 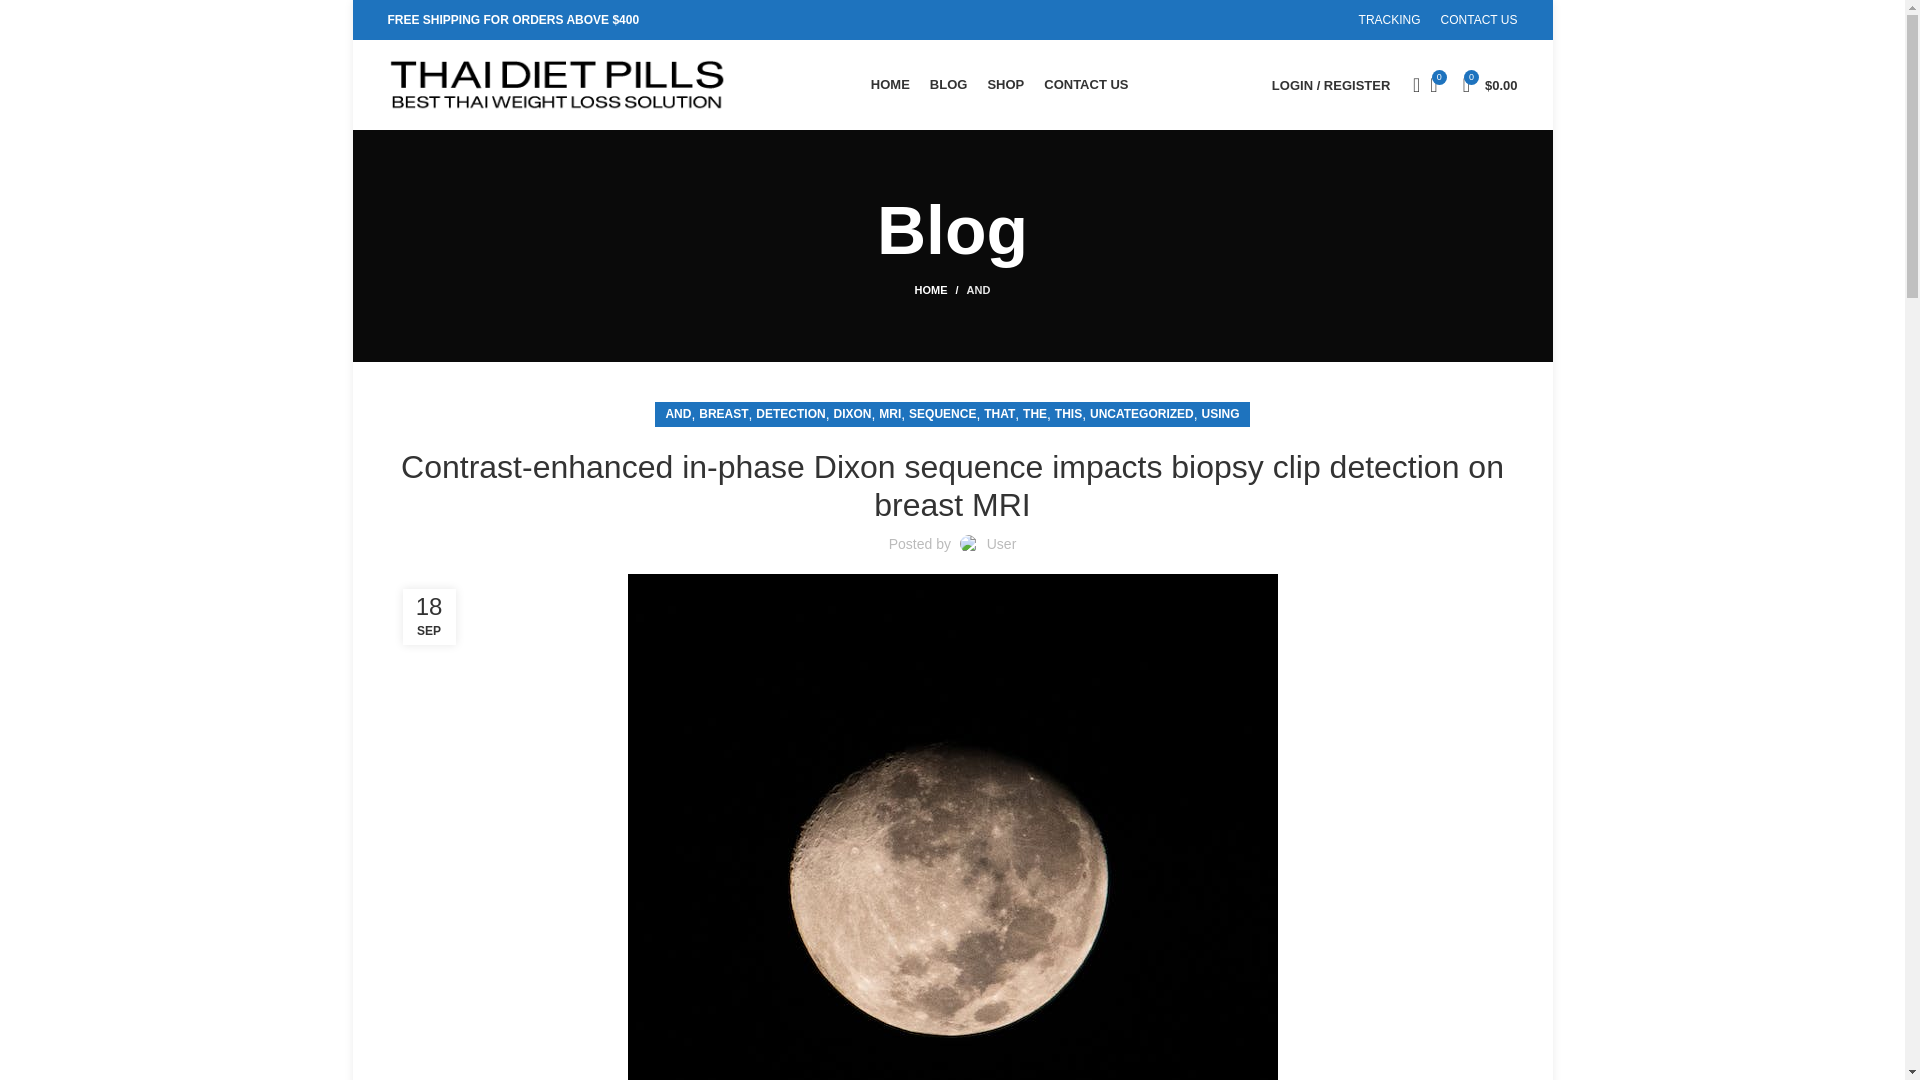 What do you see at coordinates (1490, 84) in the screenshot?
I see `Shopping cart` at bounding box center [1490, 84].